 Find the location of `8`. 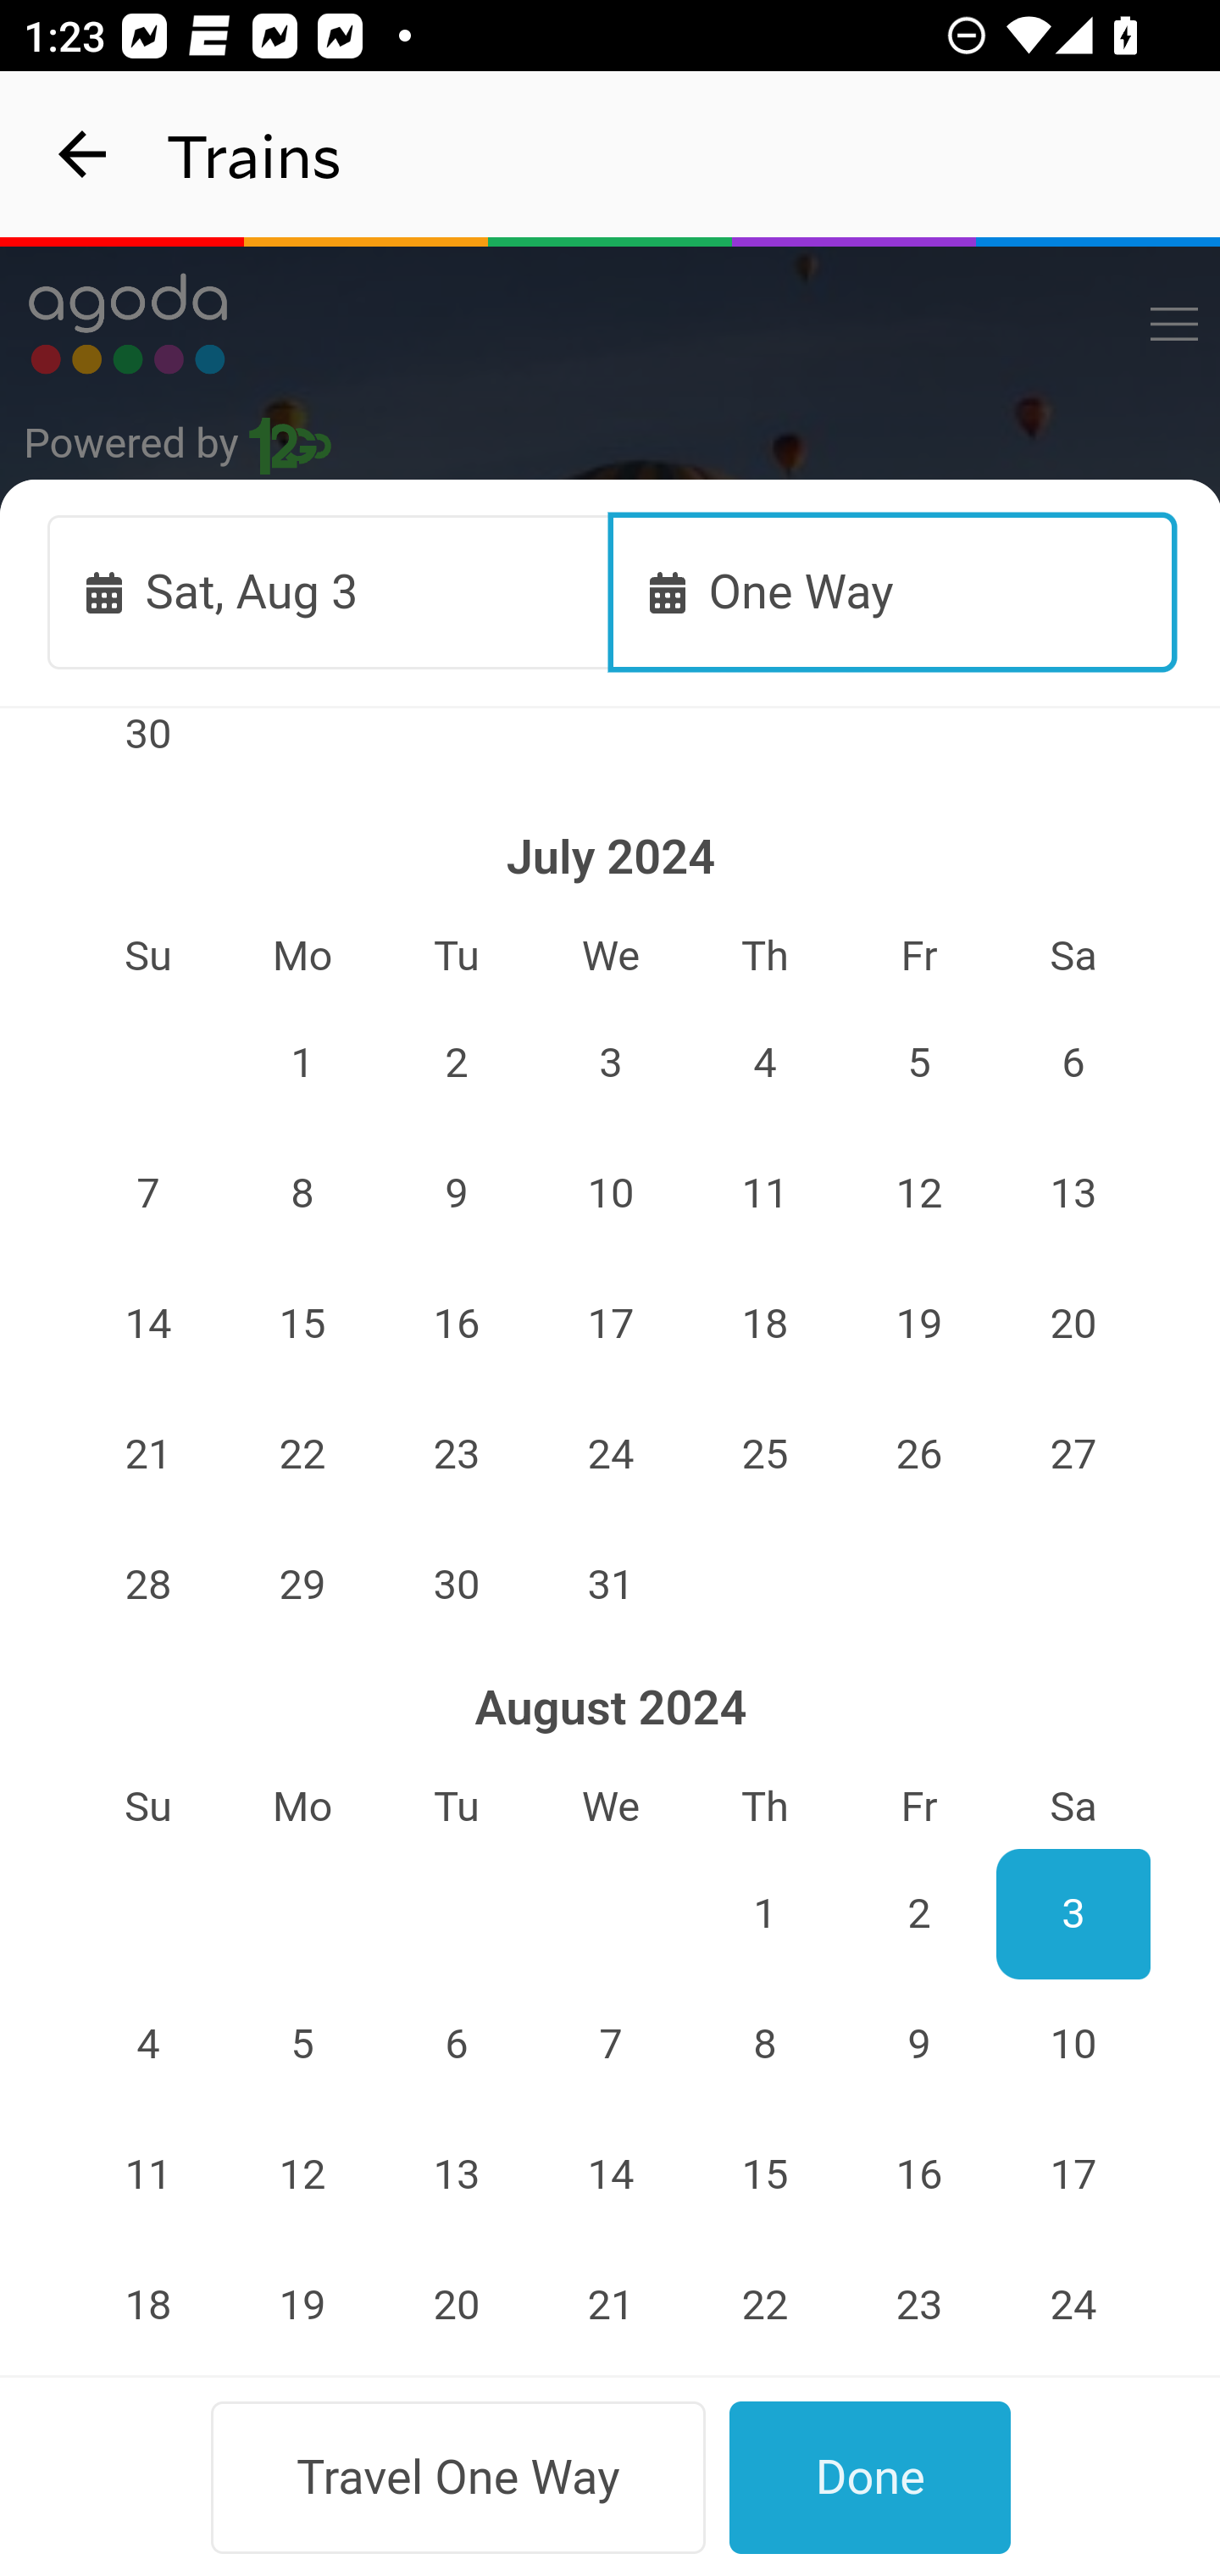

8 is located at coordinates (302, 1193).